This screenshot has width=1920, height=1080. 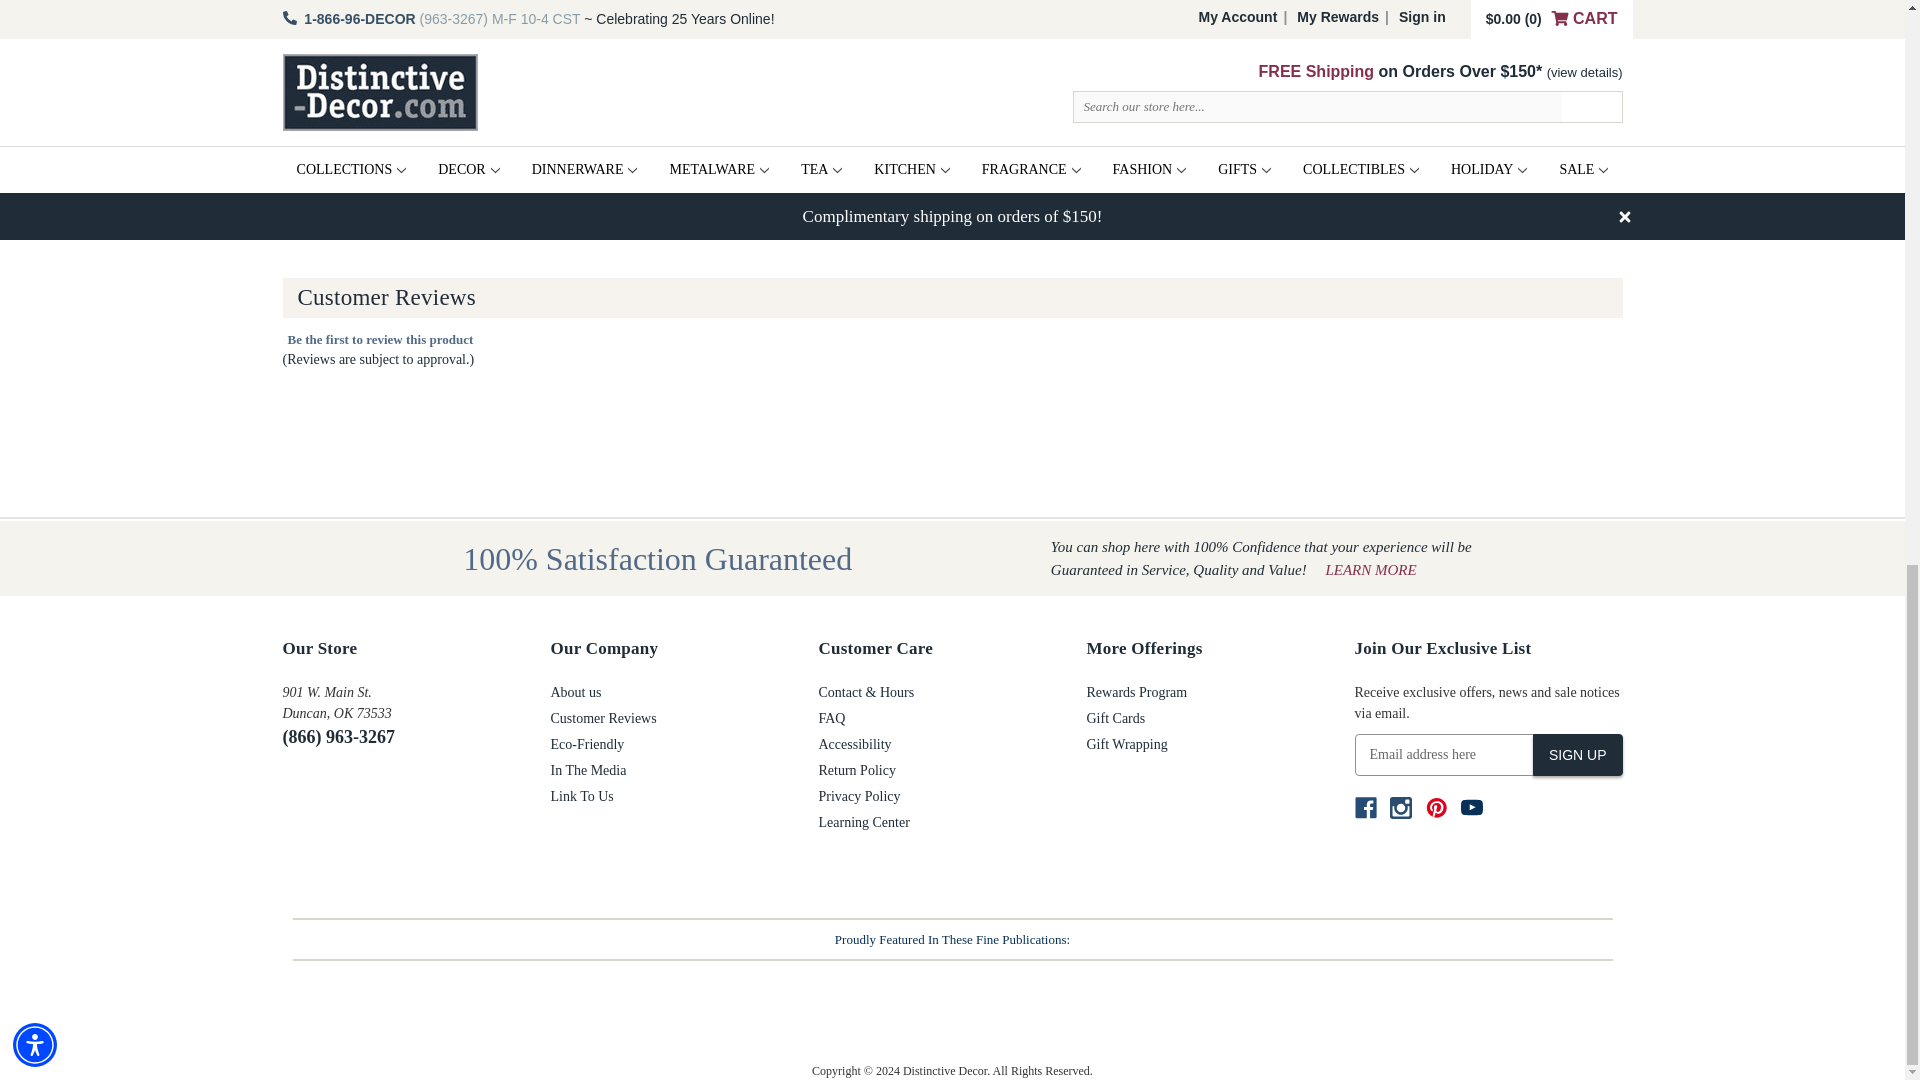 What do you see at coordinates (1577, 755) in the screenshot?
I see `Sign Up` at bounding box center [1577, 755].